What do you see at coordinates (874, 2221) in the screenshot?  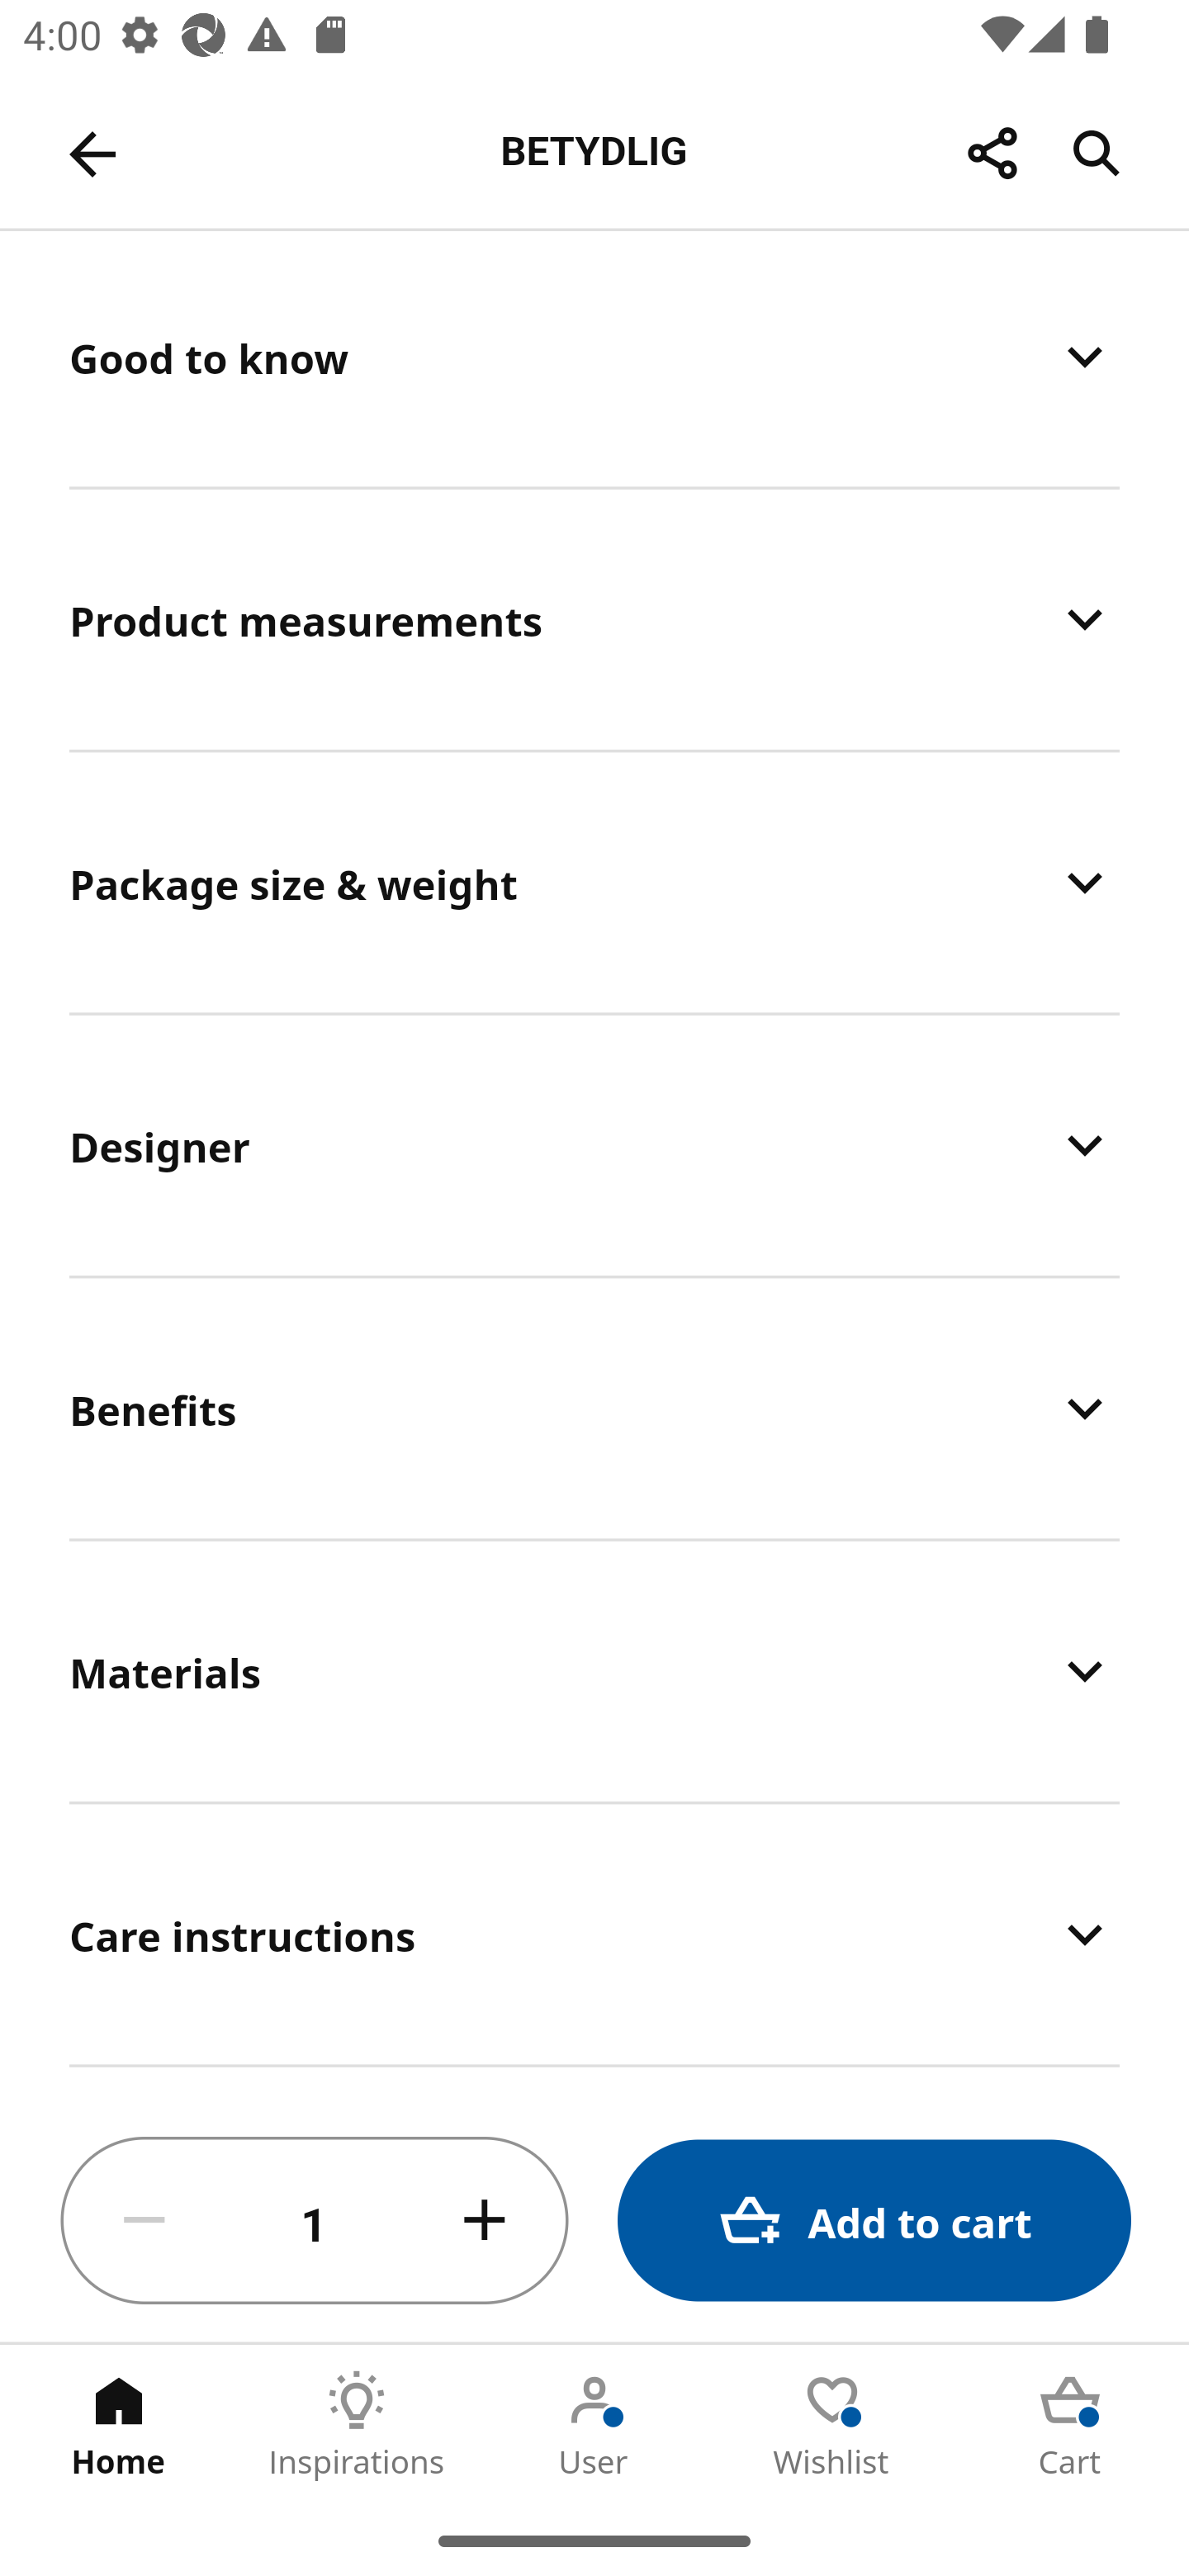 I see `Add to cart` at bounding box center [874, 2221].